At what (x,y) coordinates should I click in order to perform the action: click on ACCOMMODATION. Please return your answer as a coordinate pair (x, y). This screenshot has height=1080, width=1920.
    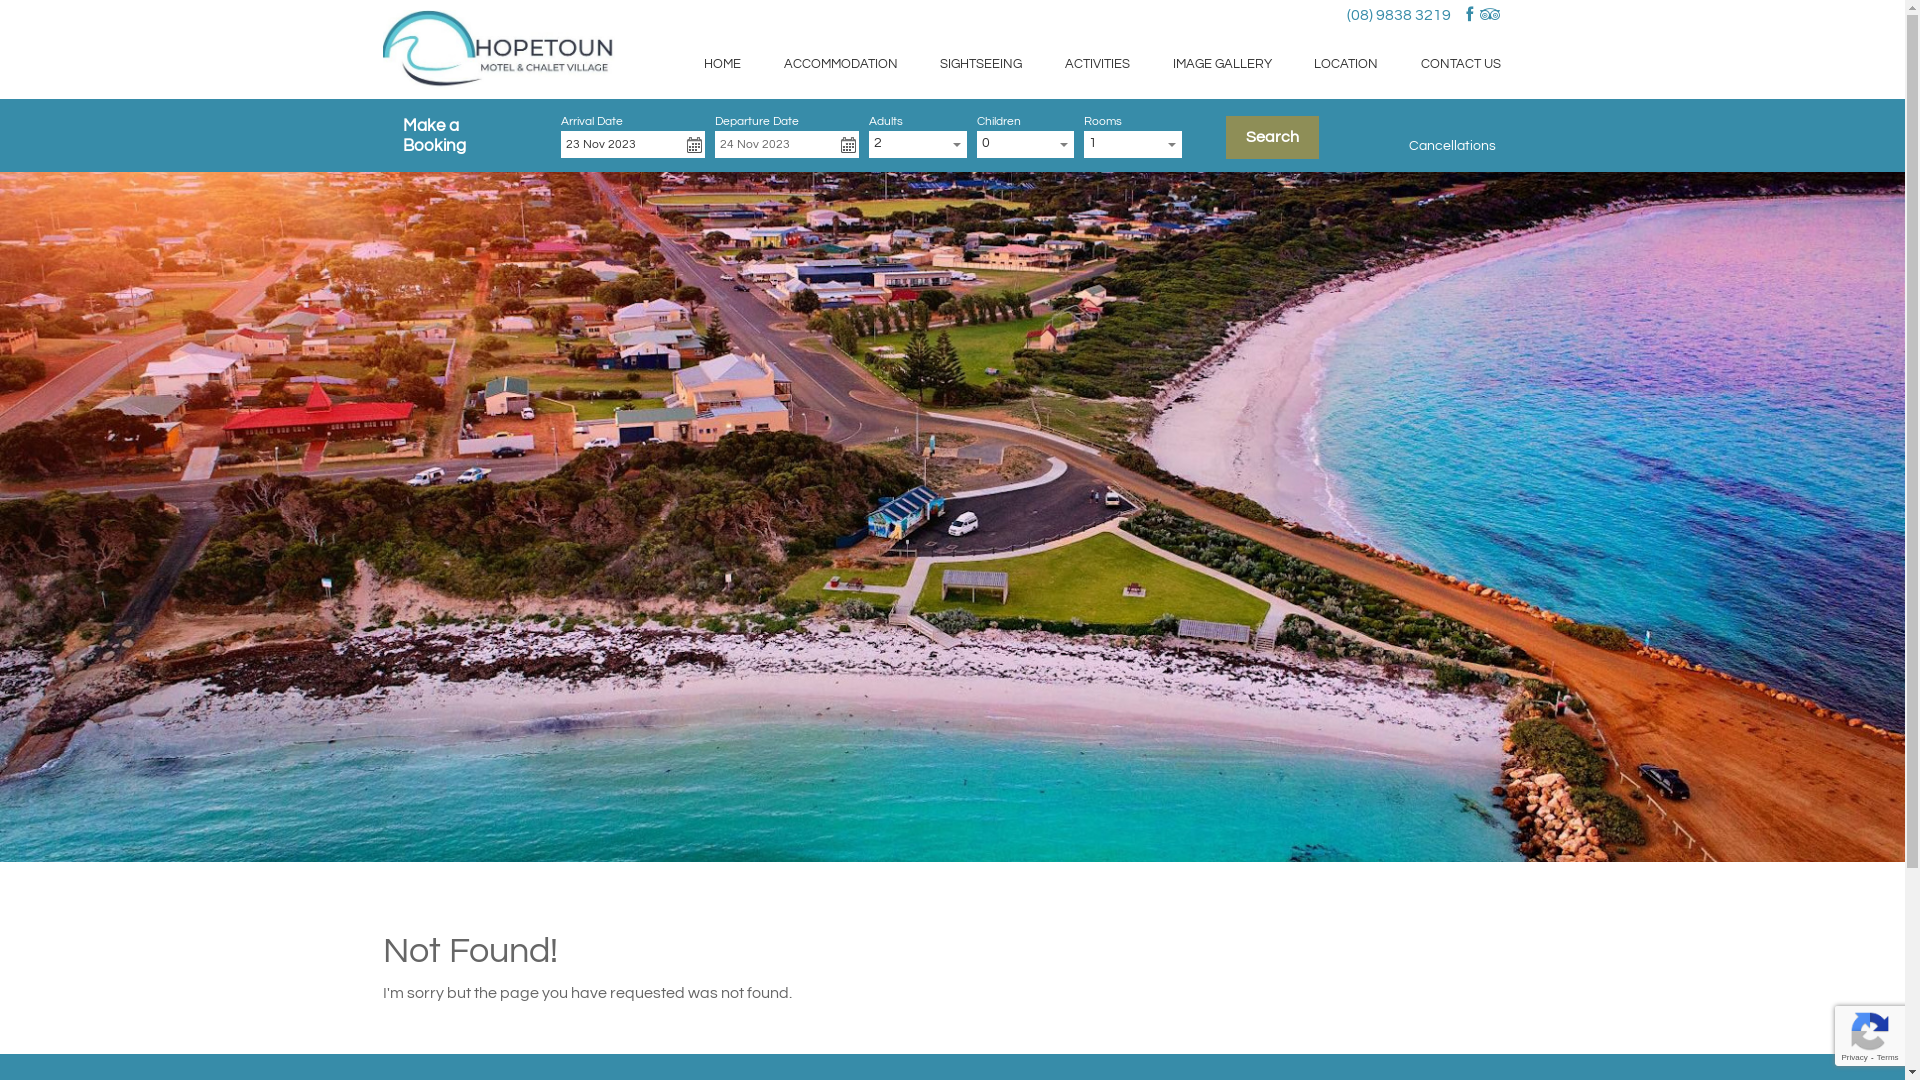
    Looking at the image, I should click on (840, 64).